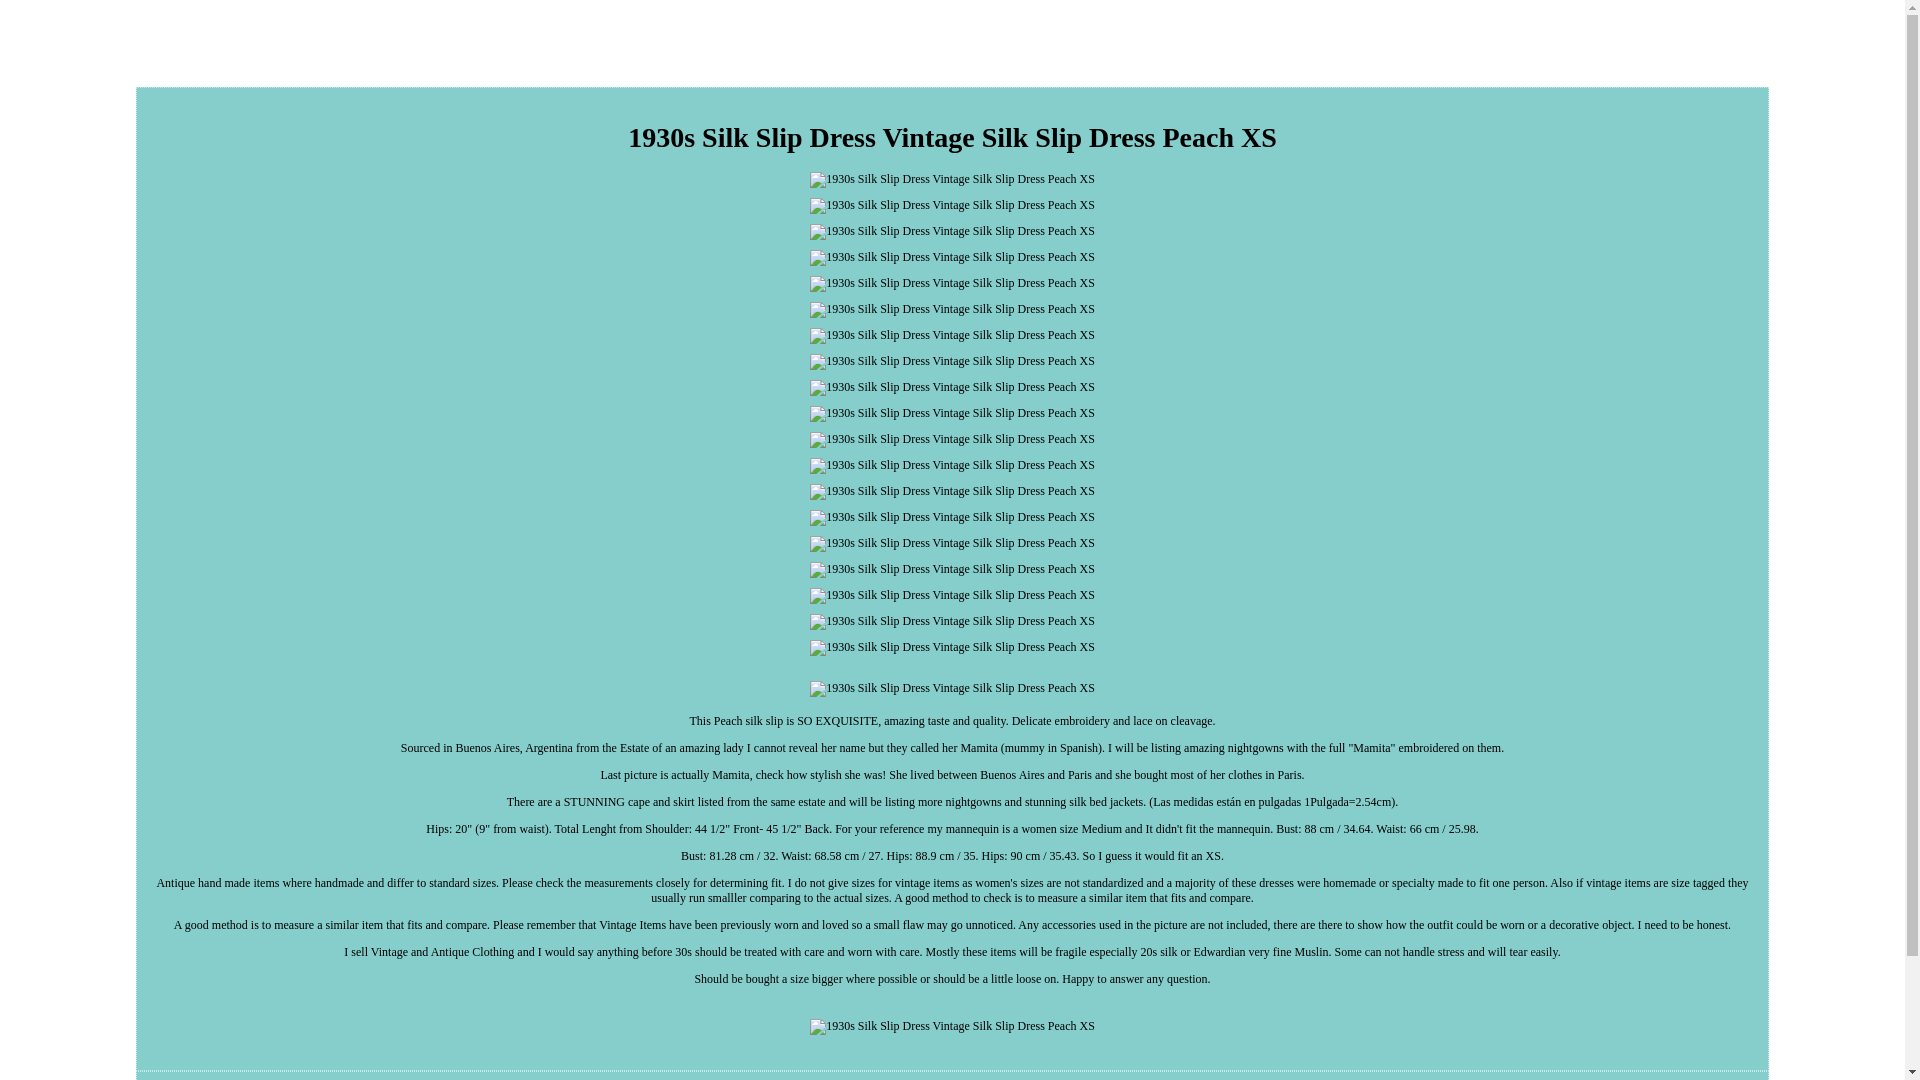  What do you see at coordinates (952, 466) in the screenshot?
I see `1930s Silk Slip Dress Vintage Silk Slip Dress Peach XS` at bounding box center [952, 466].